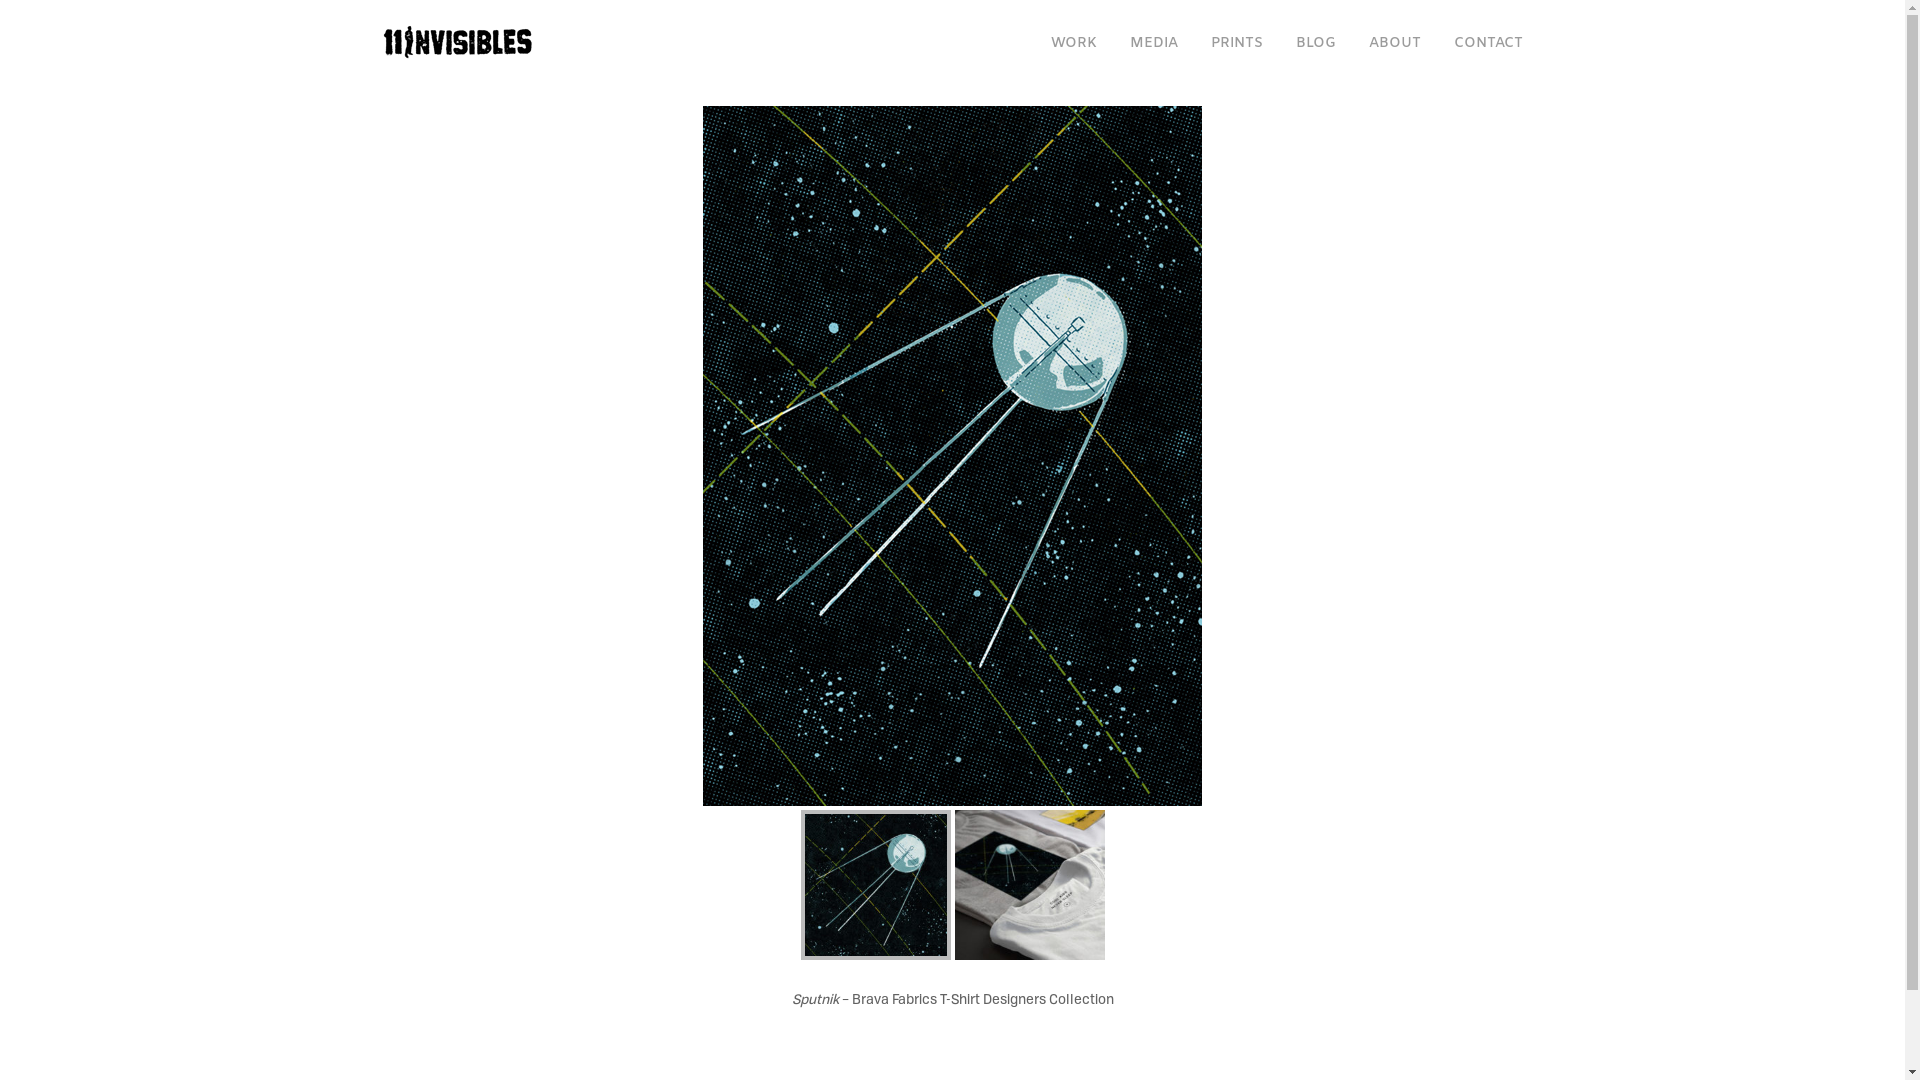 The width and height of the screenshot is (1920, 1080). I want to click on PRINTS, so click(1236, 44).